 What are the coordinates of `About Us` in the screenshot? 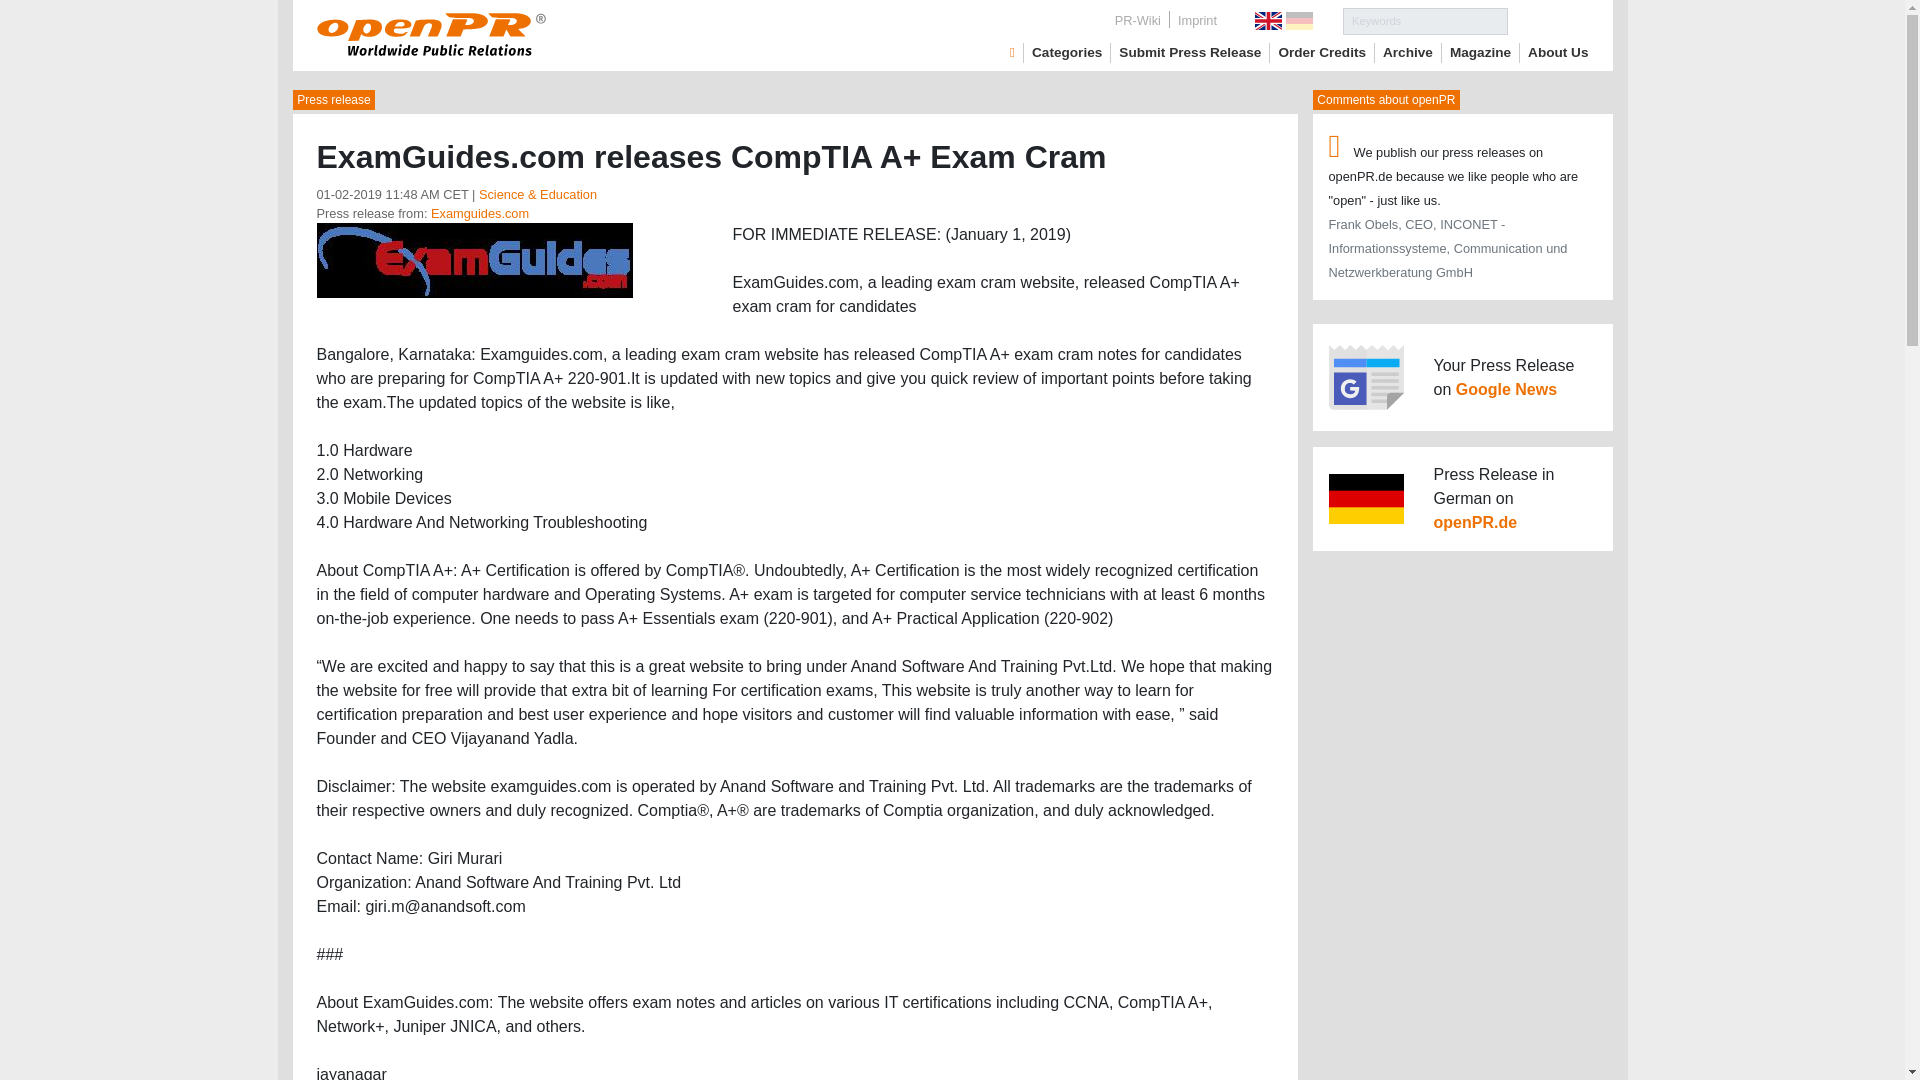 It's located at (1558, 52).